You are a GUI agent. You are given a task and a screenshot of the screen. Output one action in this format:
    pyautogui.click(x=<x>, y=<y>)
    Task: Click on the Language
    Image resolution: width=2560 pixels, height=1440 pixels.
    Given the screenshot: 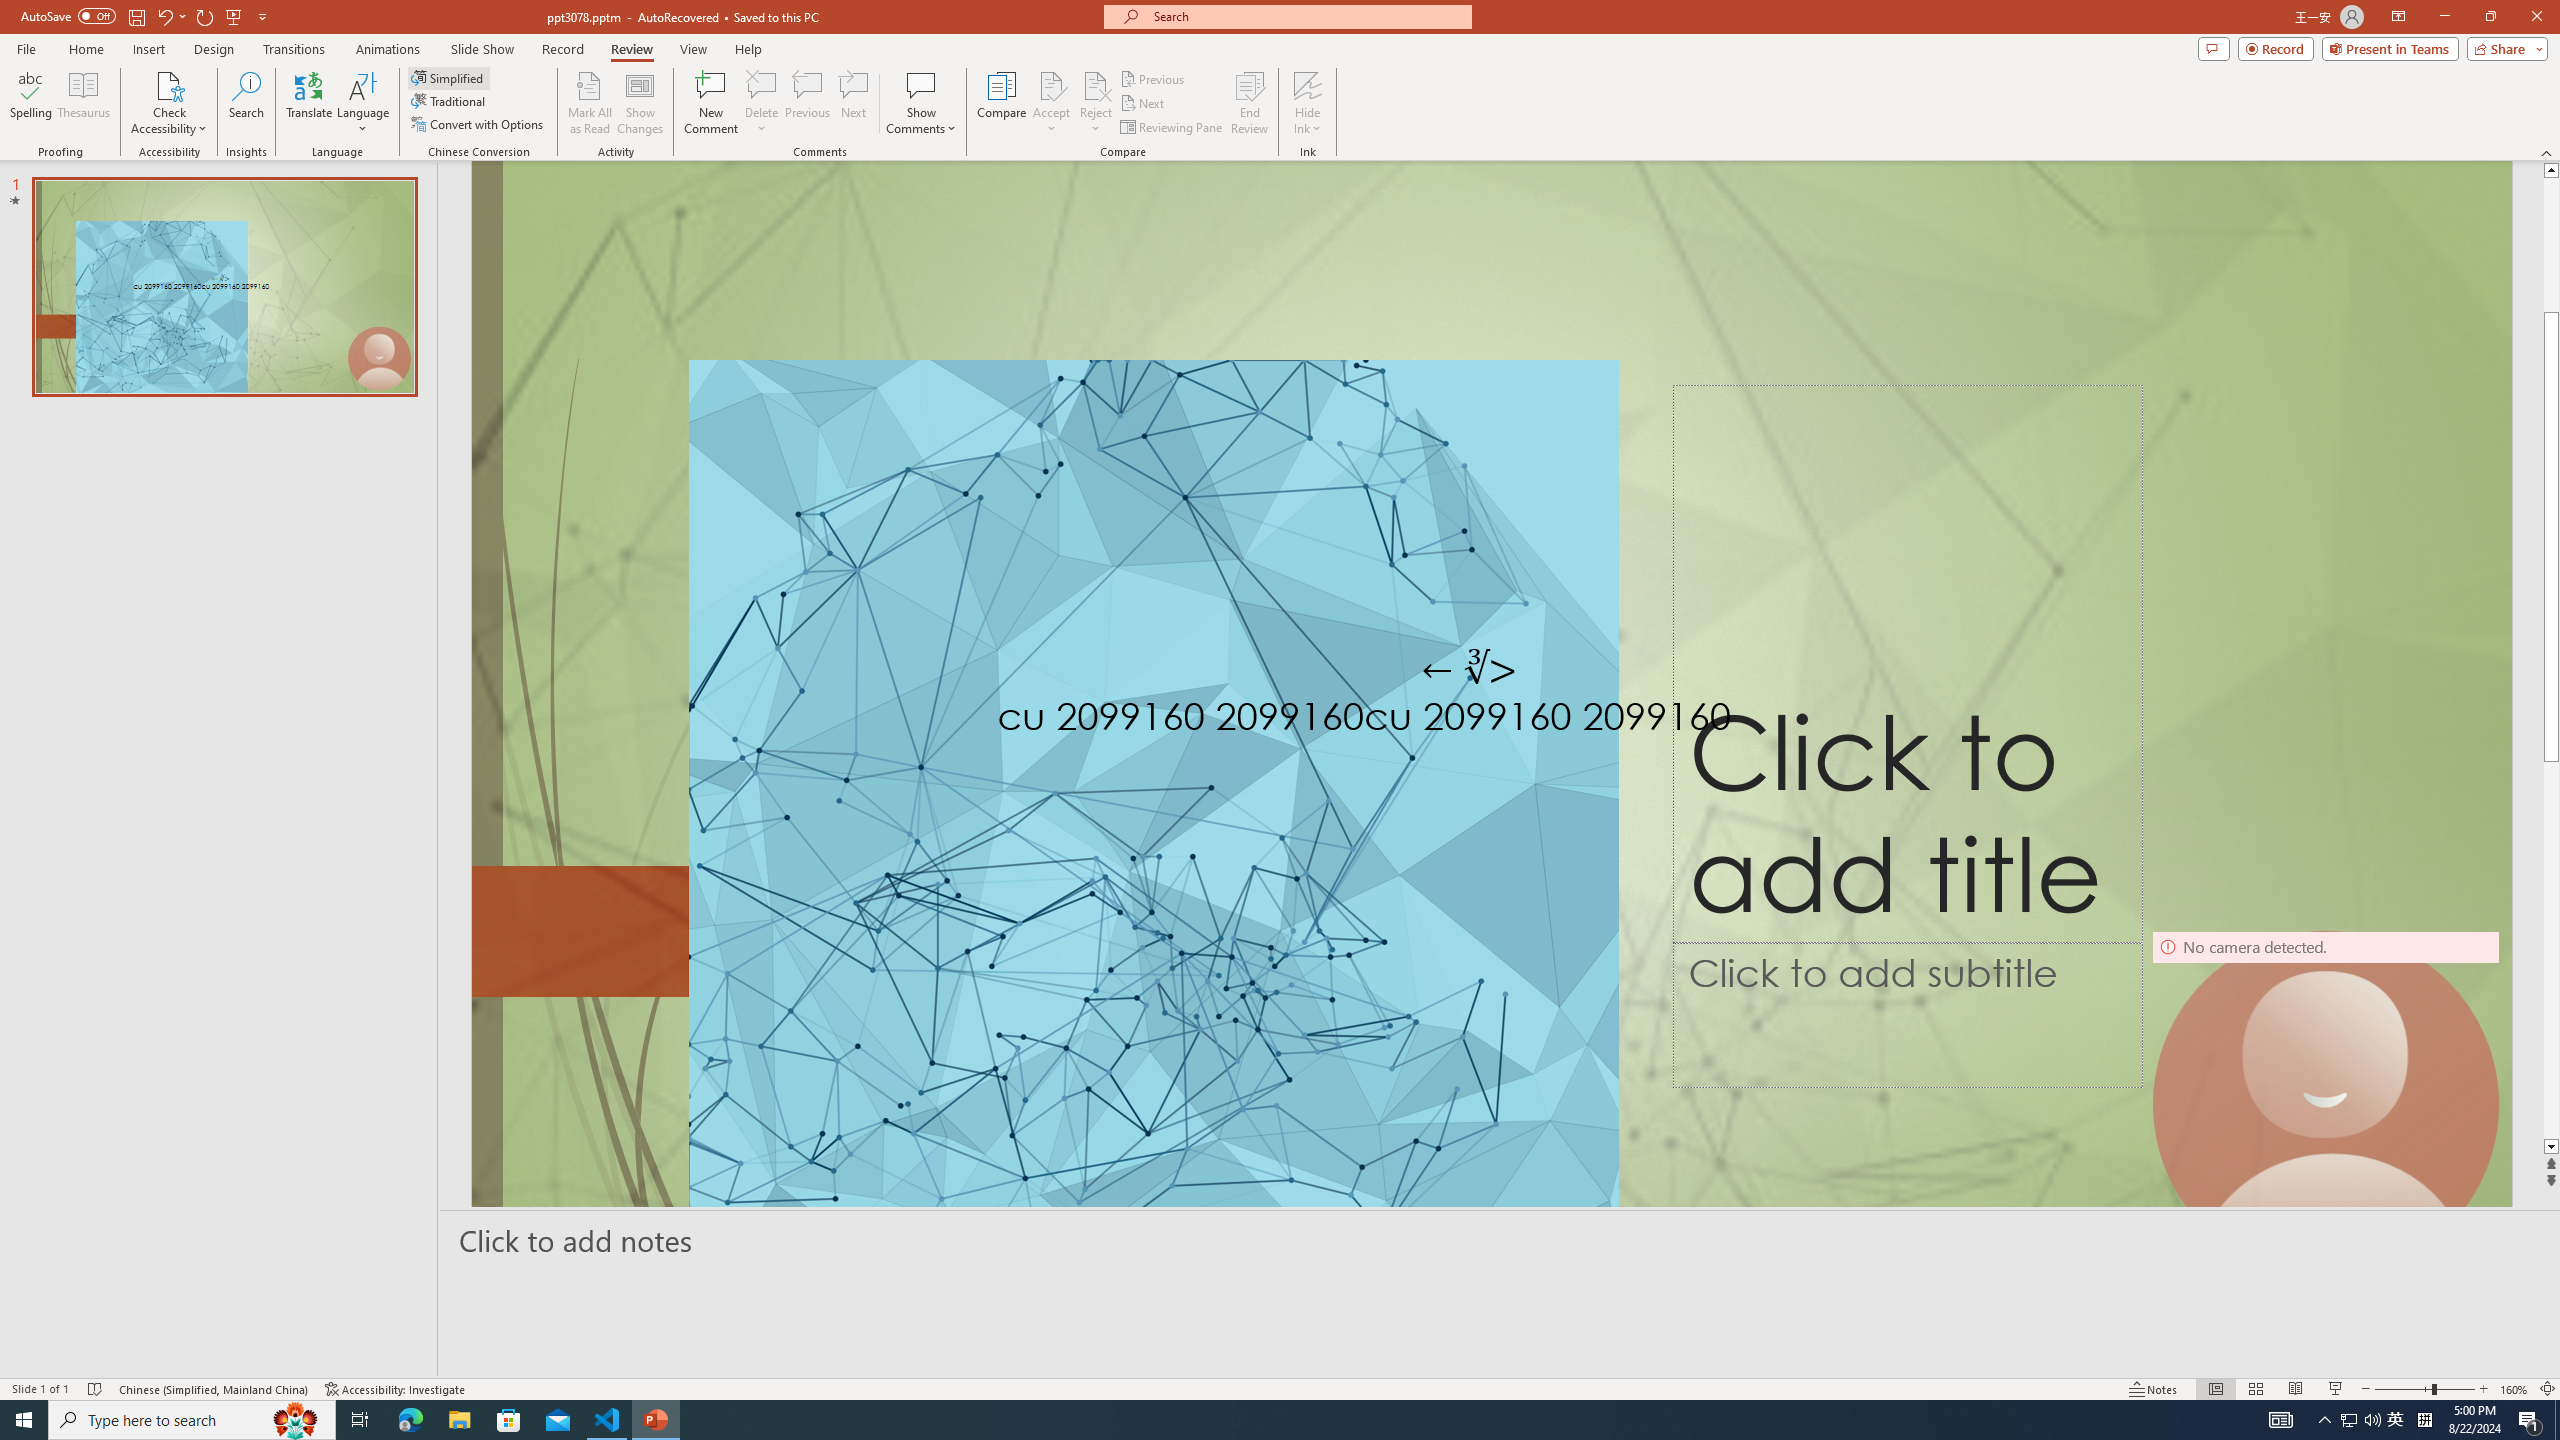 What is the action you would take?
    pyautogui.click(x=363, y=103)
    